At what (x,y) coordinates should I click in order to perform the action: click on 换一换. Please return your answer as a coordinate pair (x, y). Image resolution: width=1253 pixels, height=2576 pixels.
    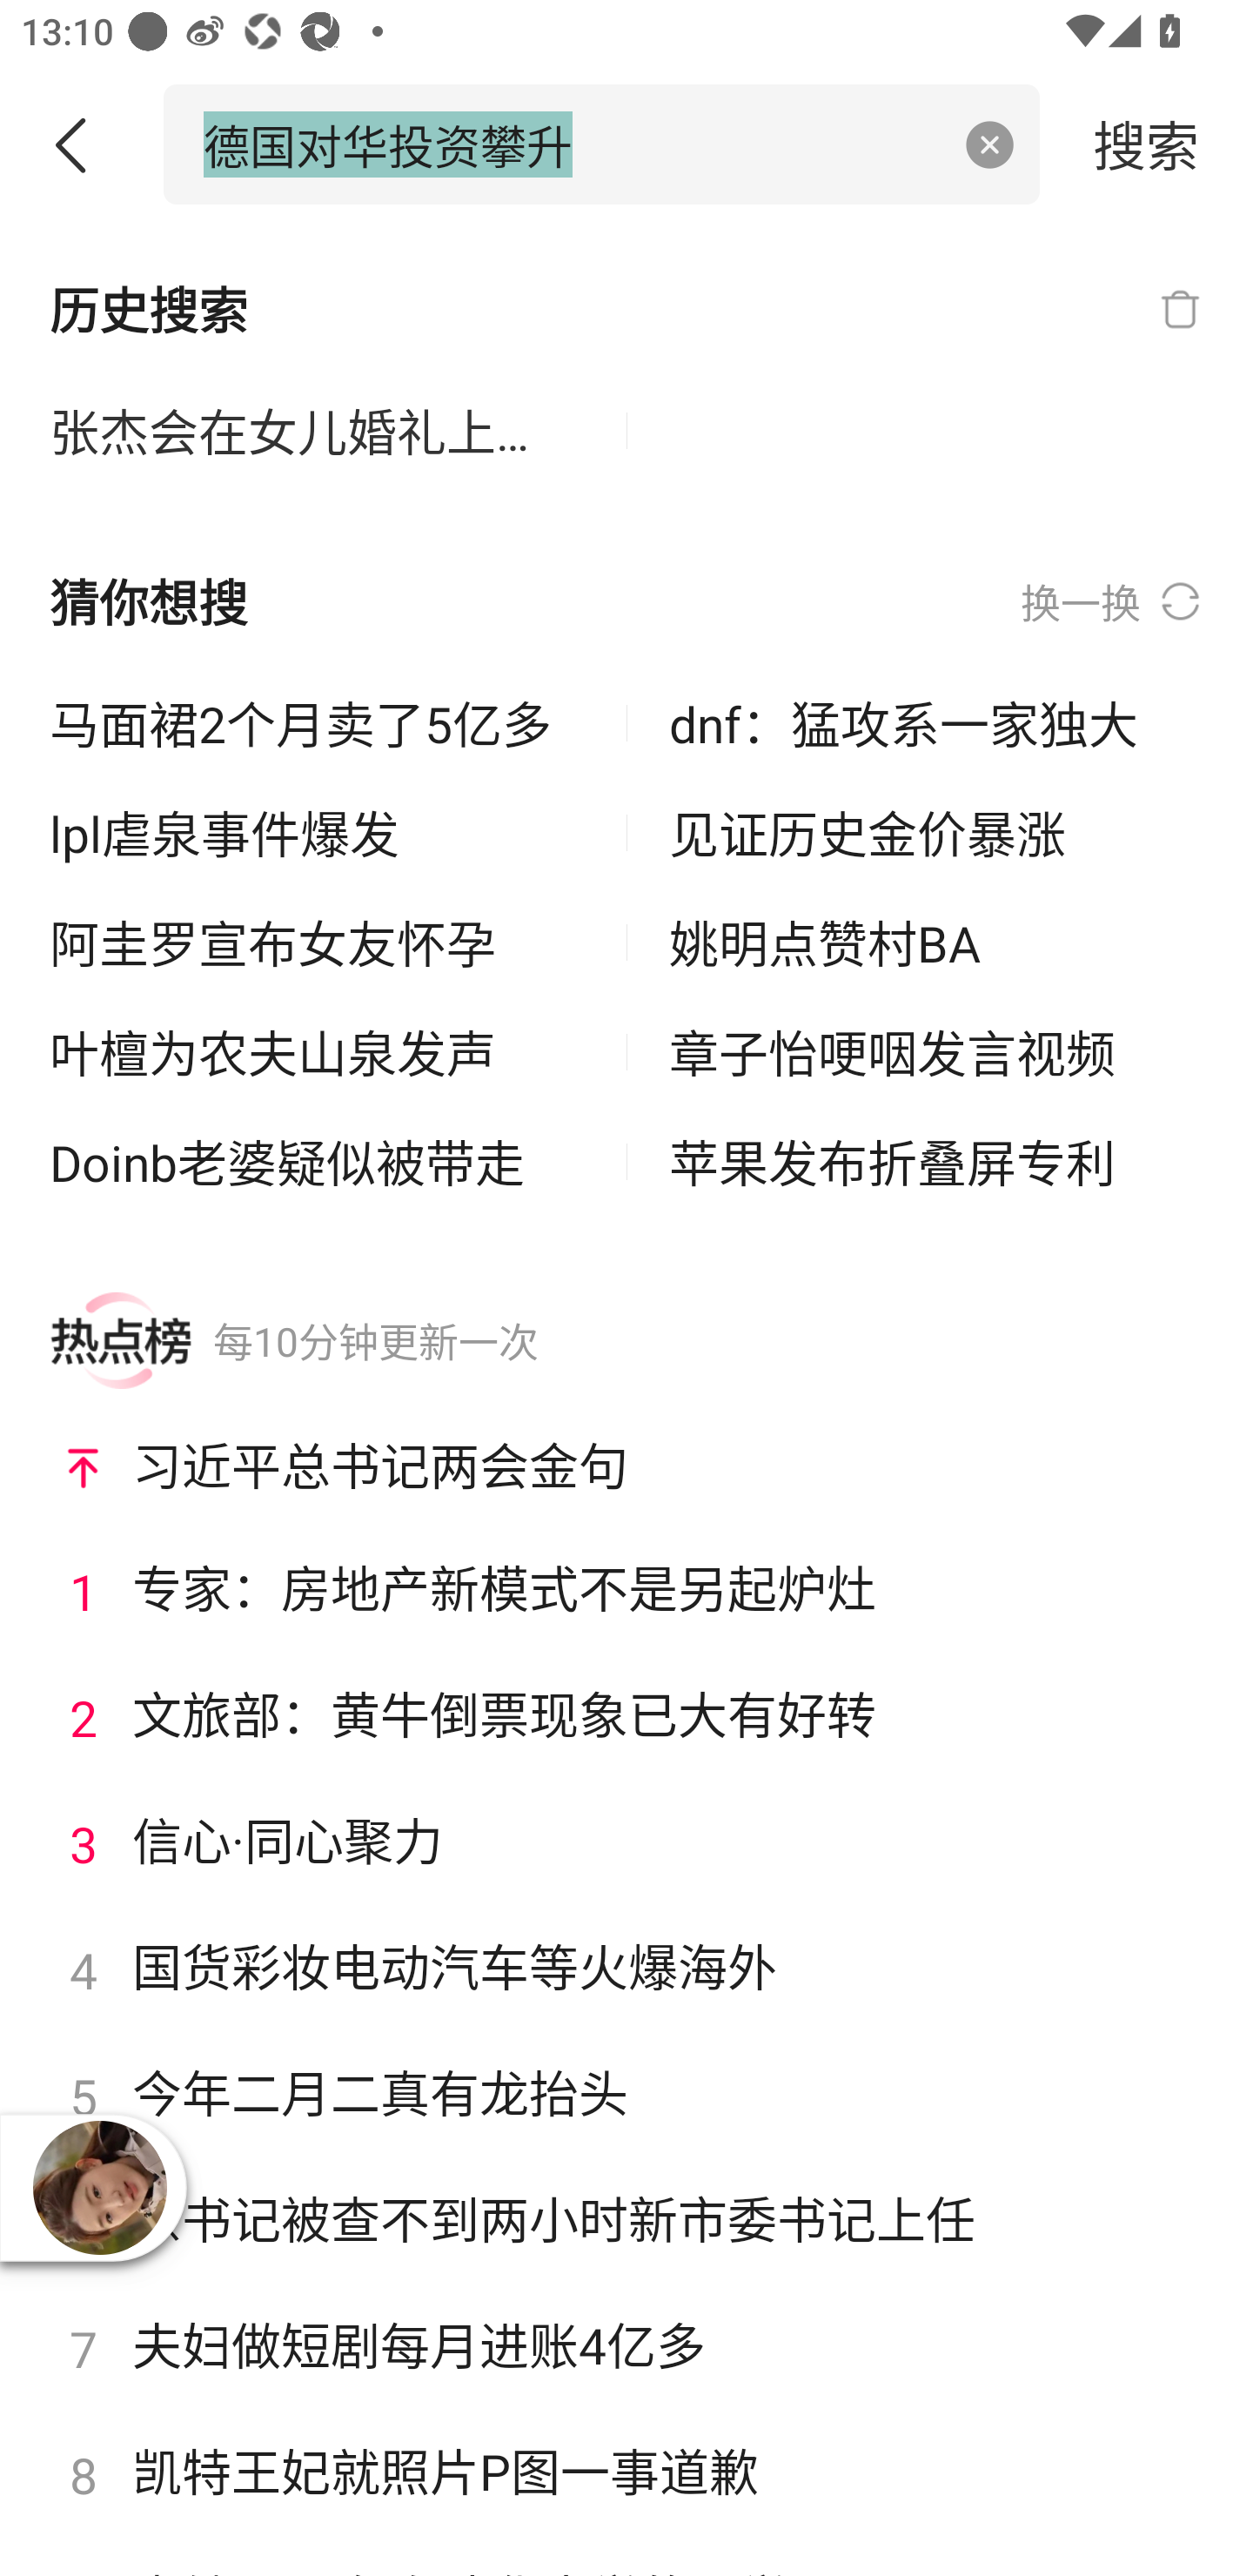
    Looking at the image, I should click on (1112, 602).